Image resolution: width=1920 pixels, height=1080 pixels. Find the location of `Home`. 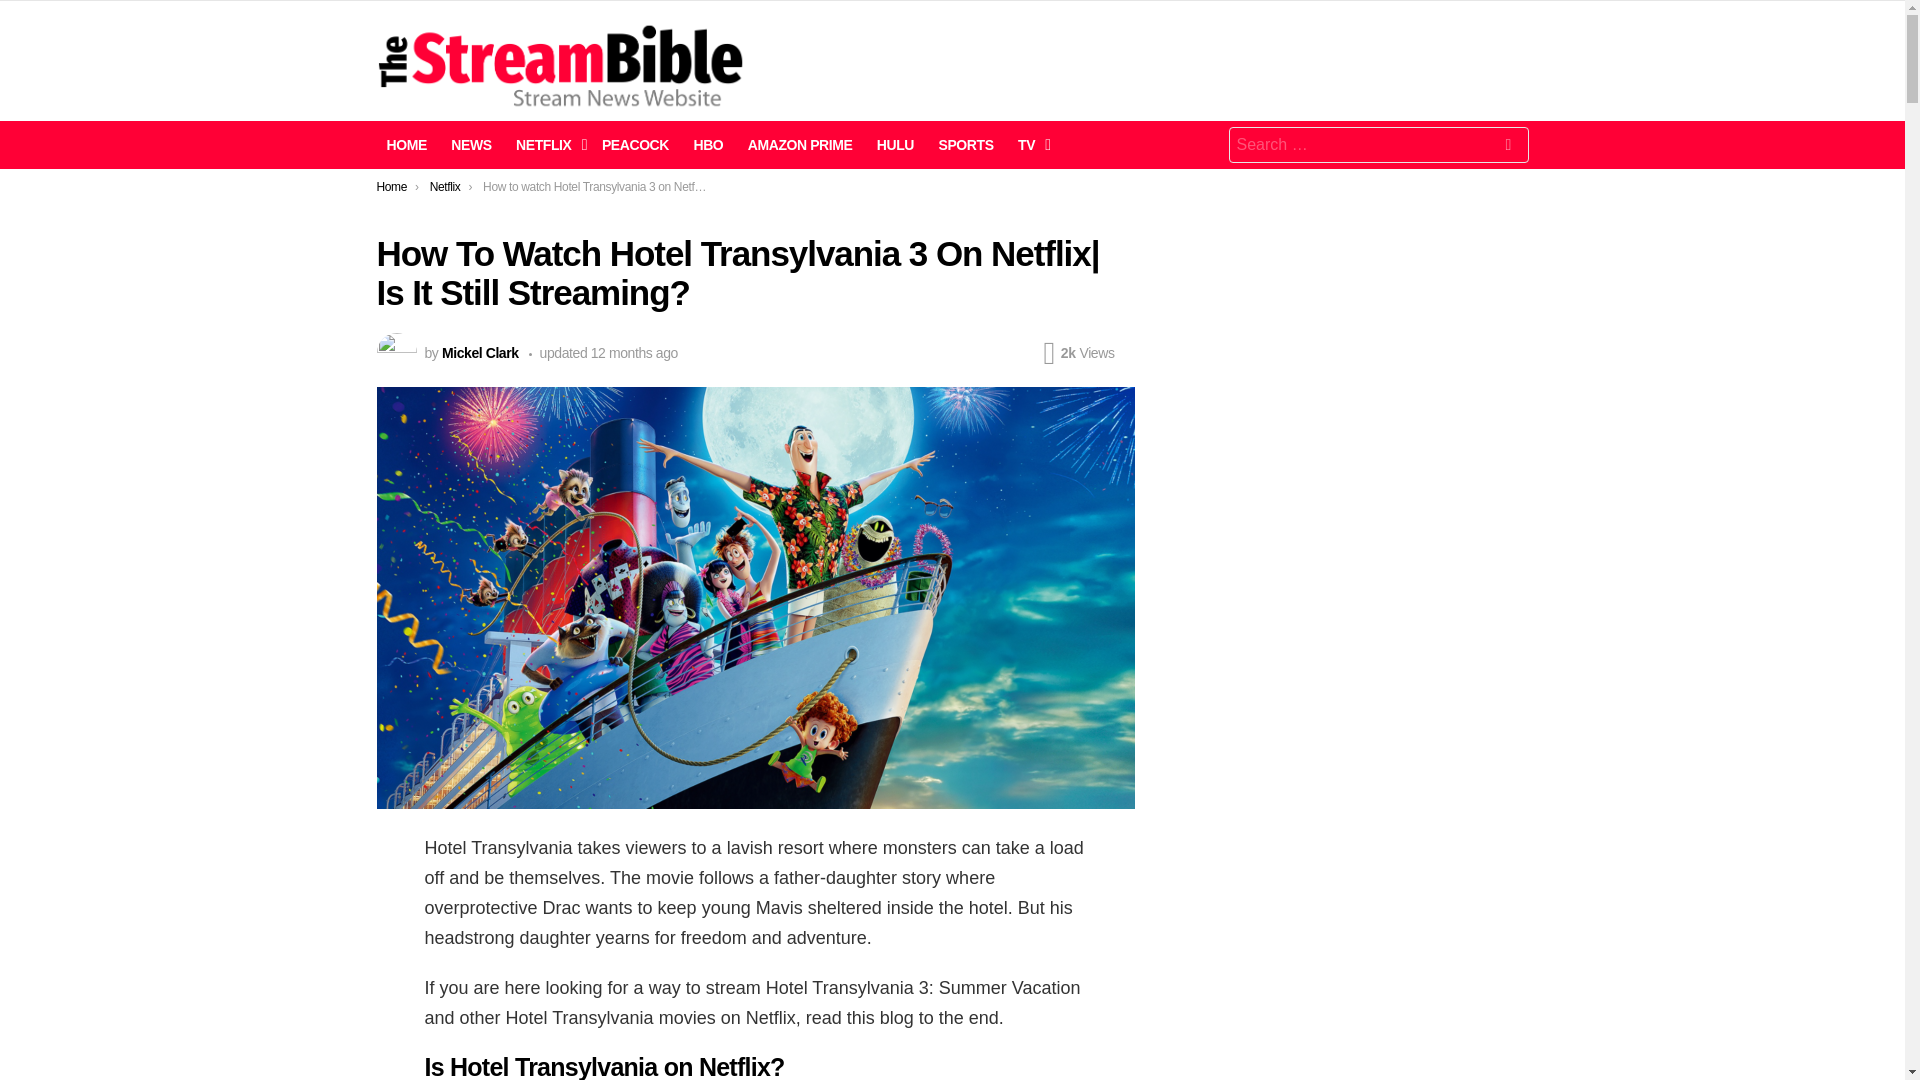

Home is located at coordinates (392, 187).